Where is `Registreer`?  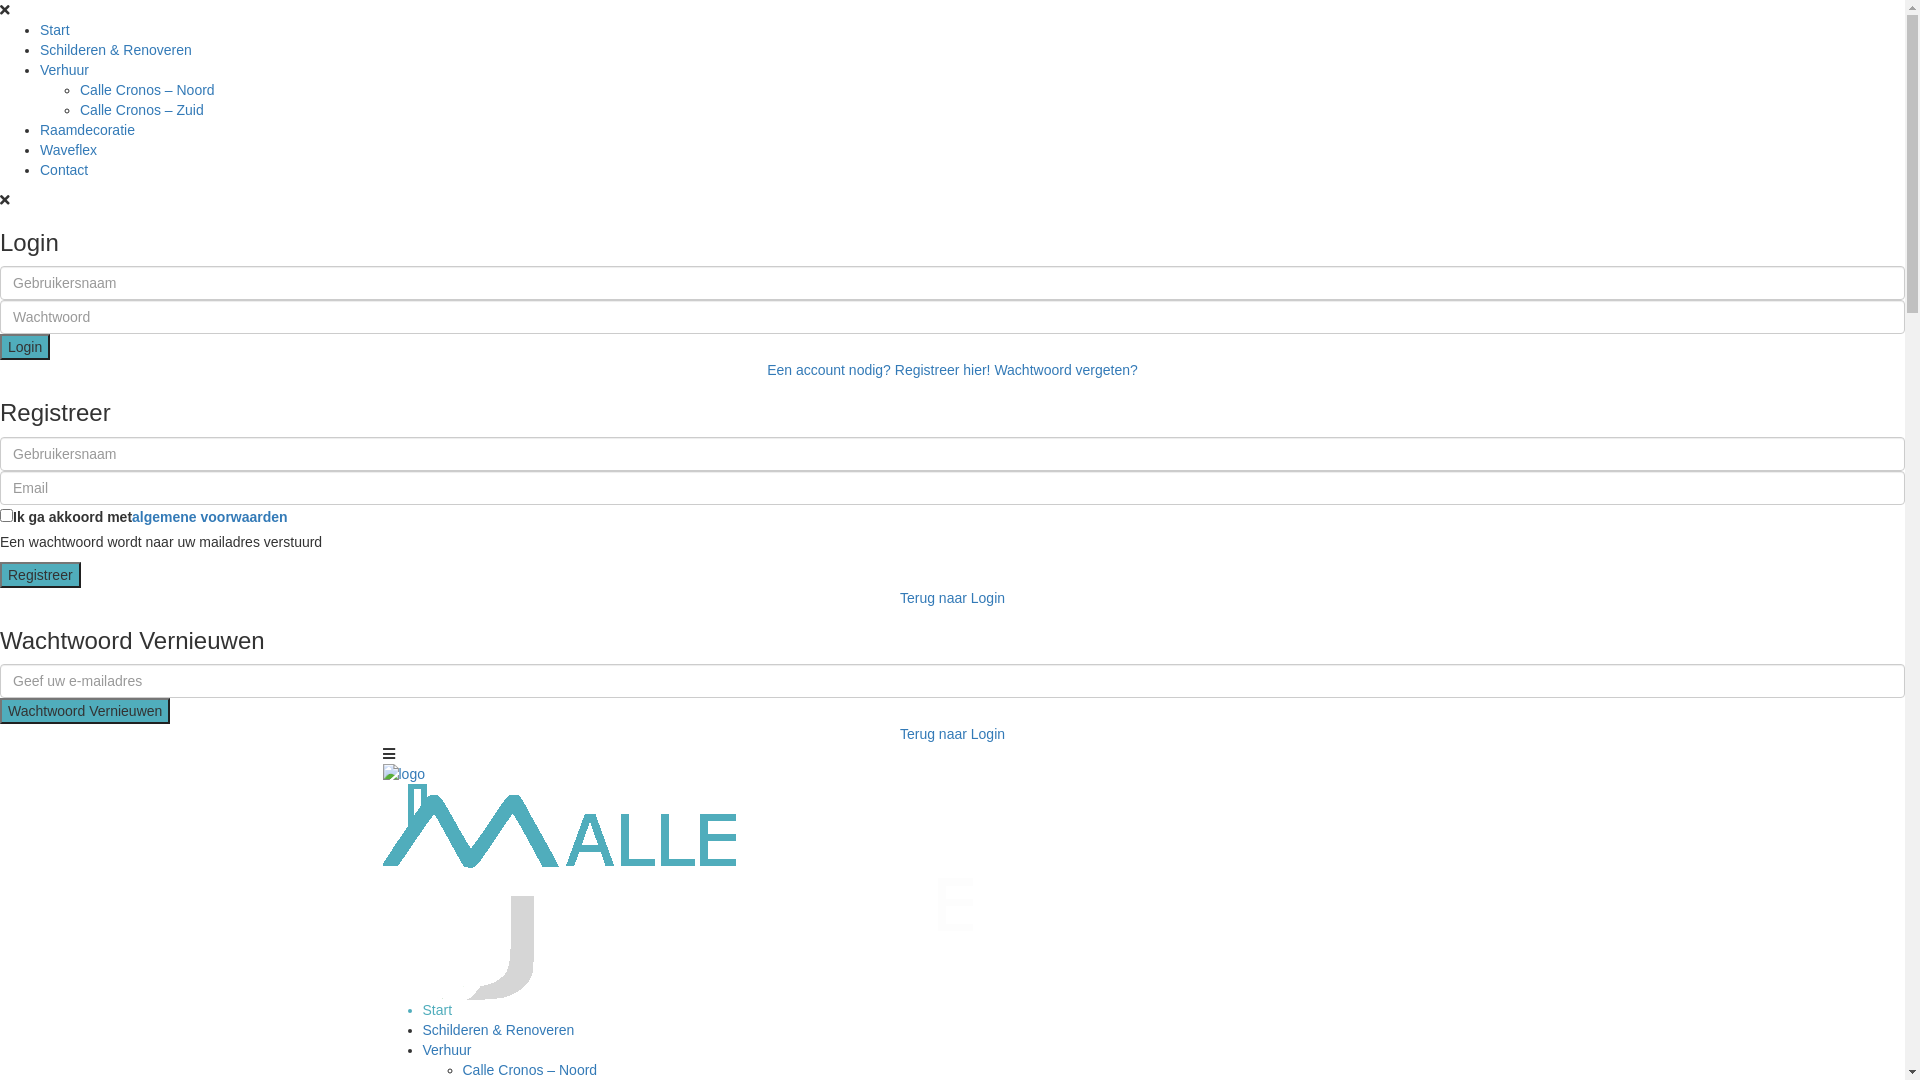 Registreer is located at coordinates (40, 575).